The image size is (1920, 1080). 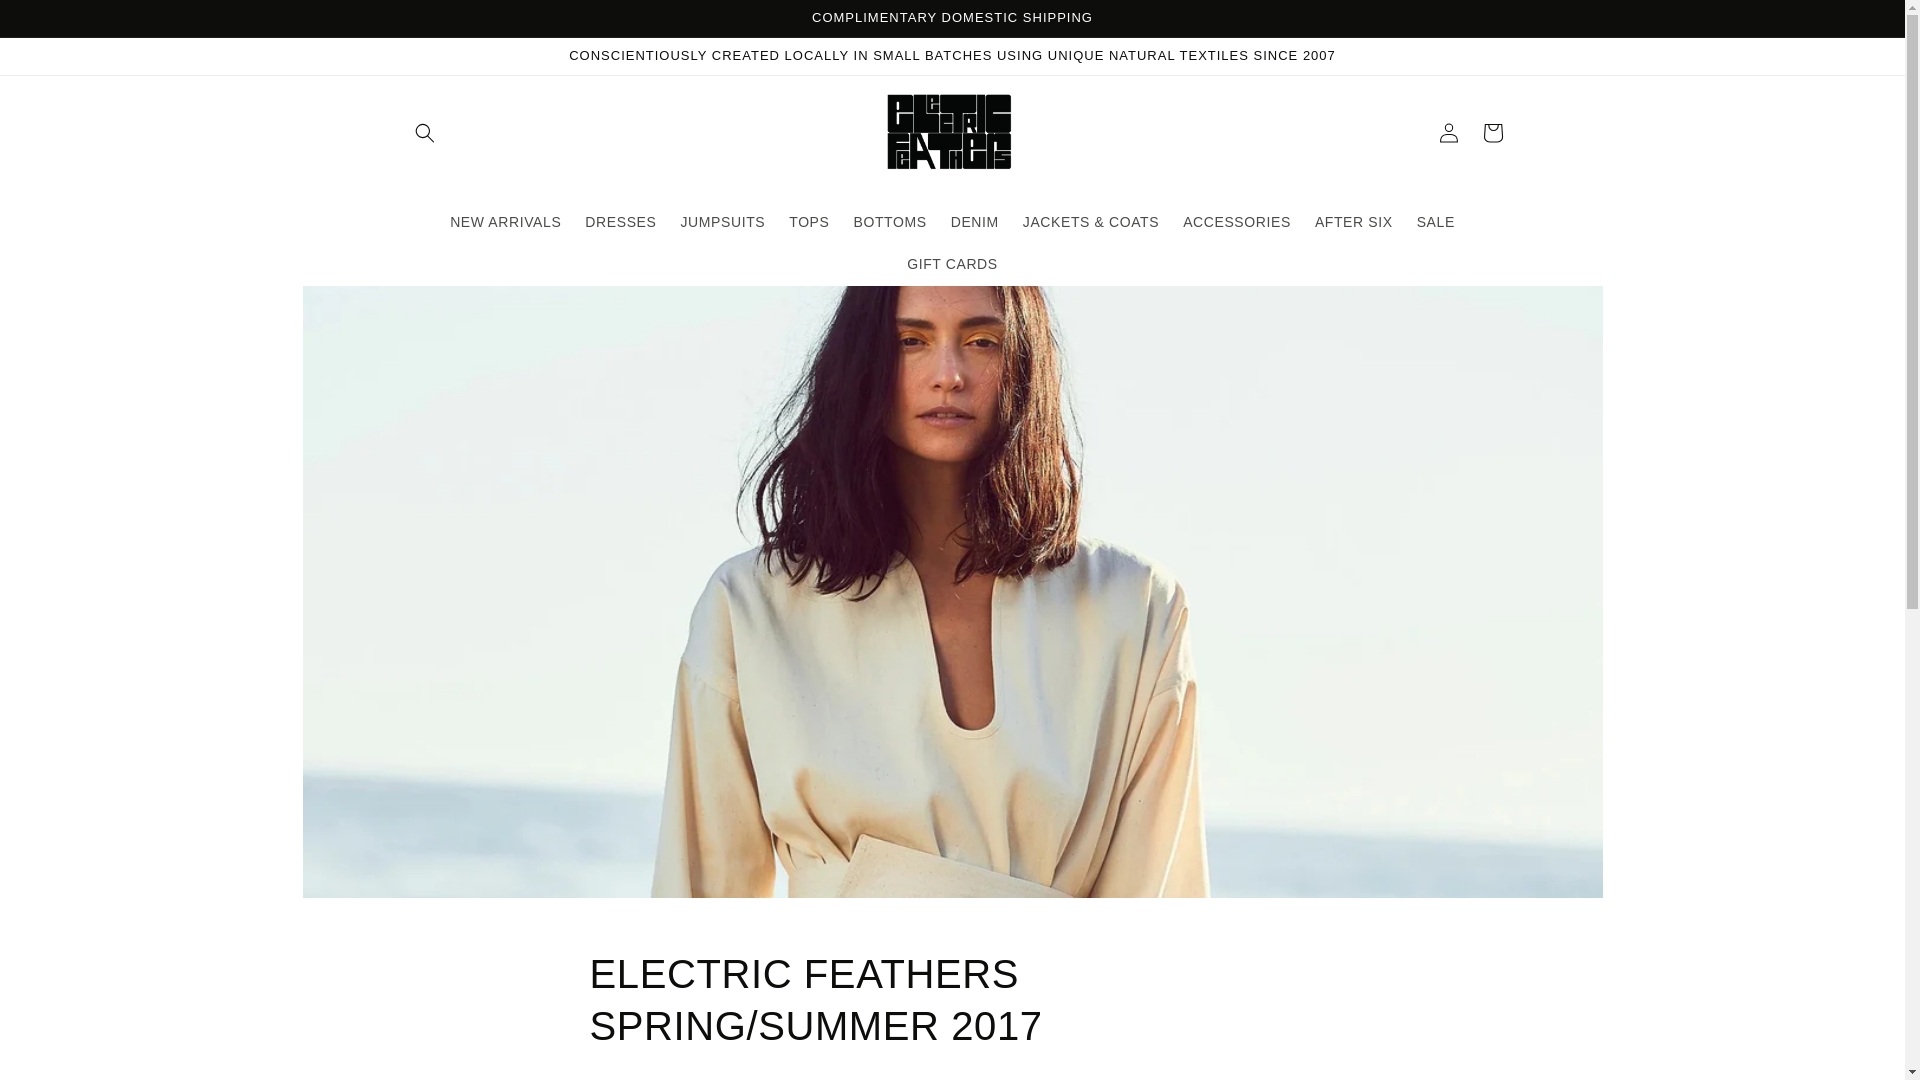 What do you see at coordinates (504, 222) in the screenshot?
I see `NEW ARRIVALS` at bounding box center [504, 222].